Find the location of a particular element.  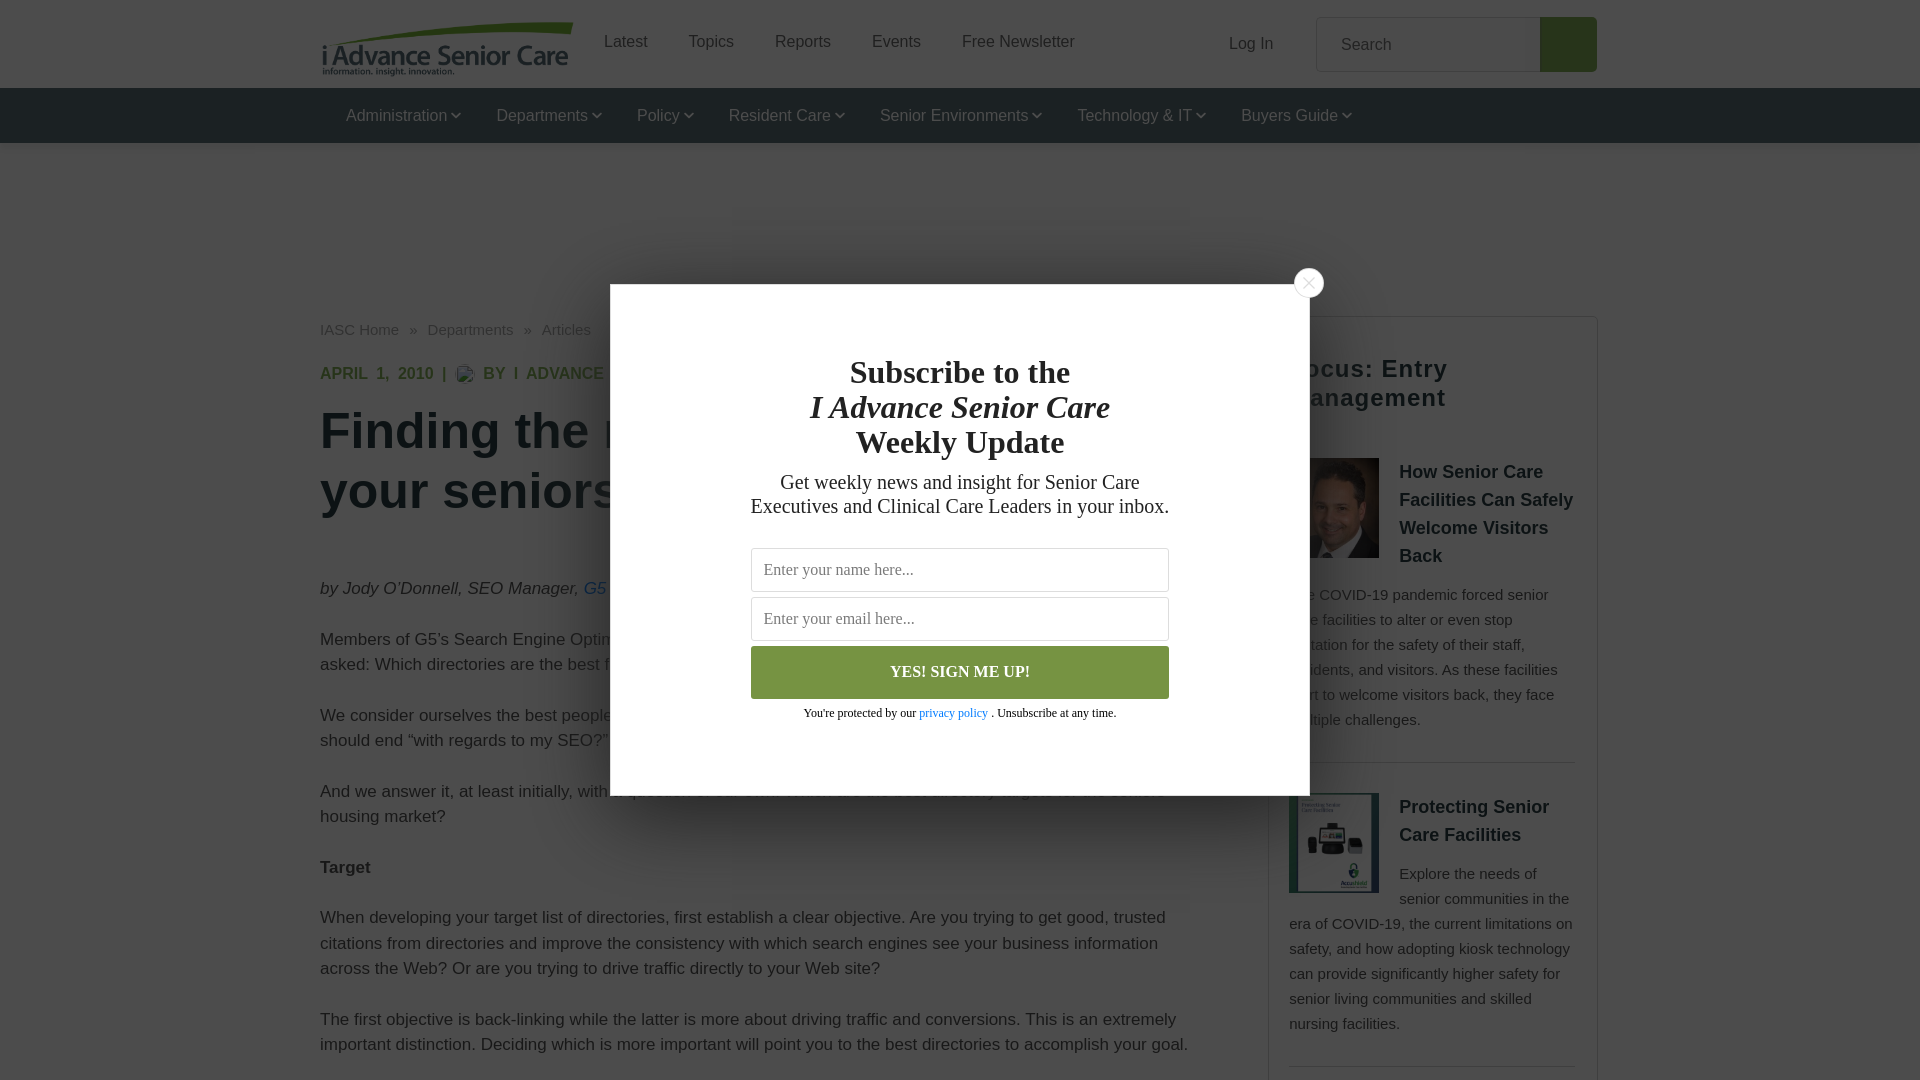

Free Newsletter is located at coordinates (1010, 34).